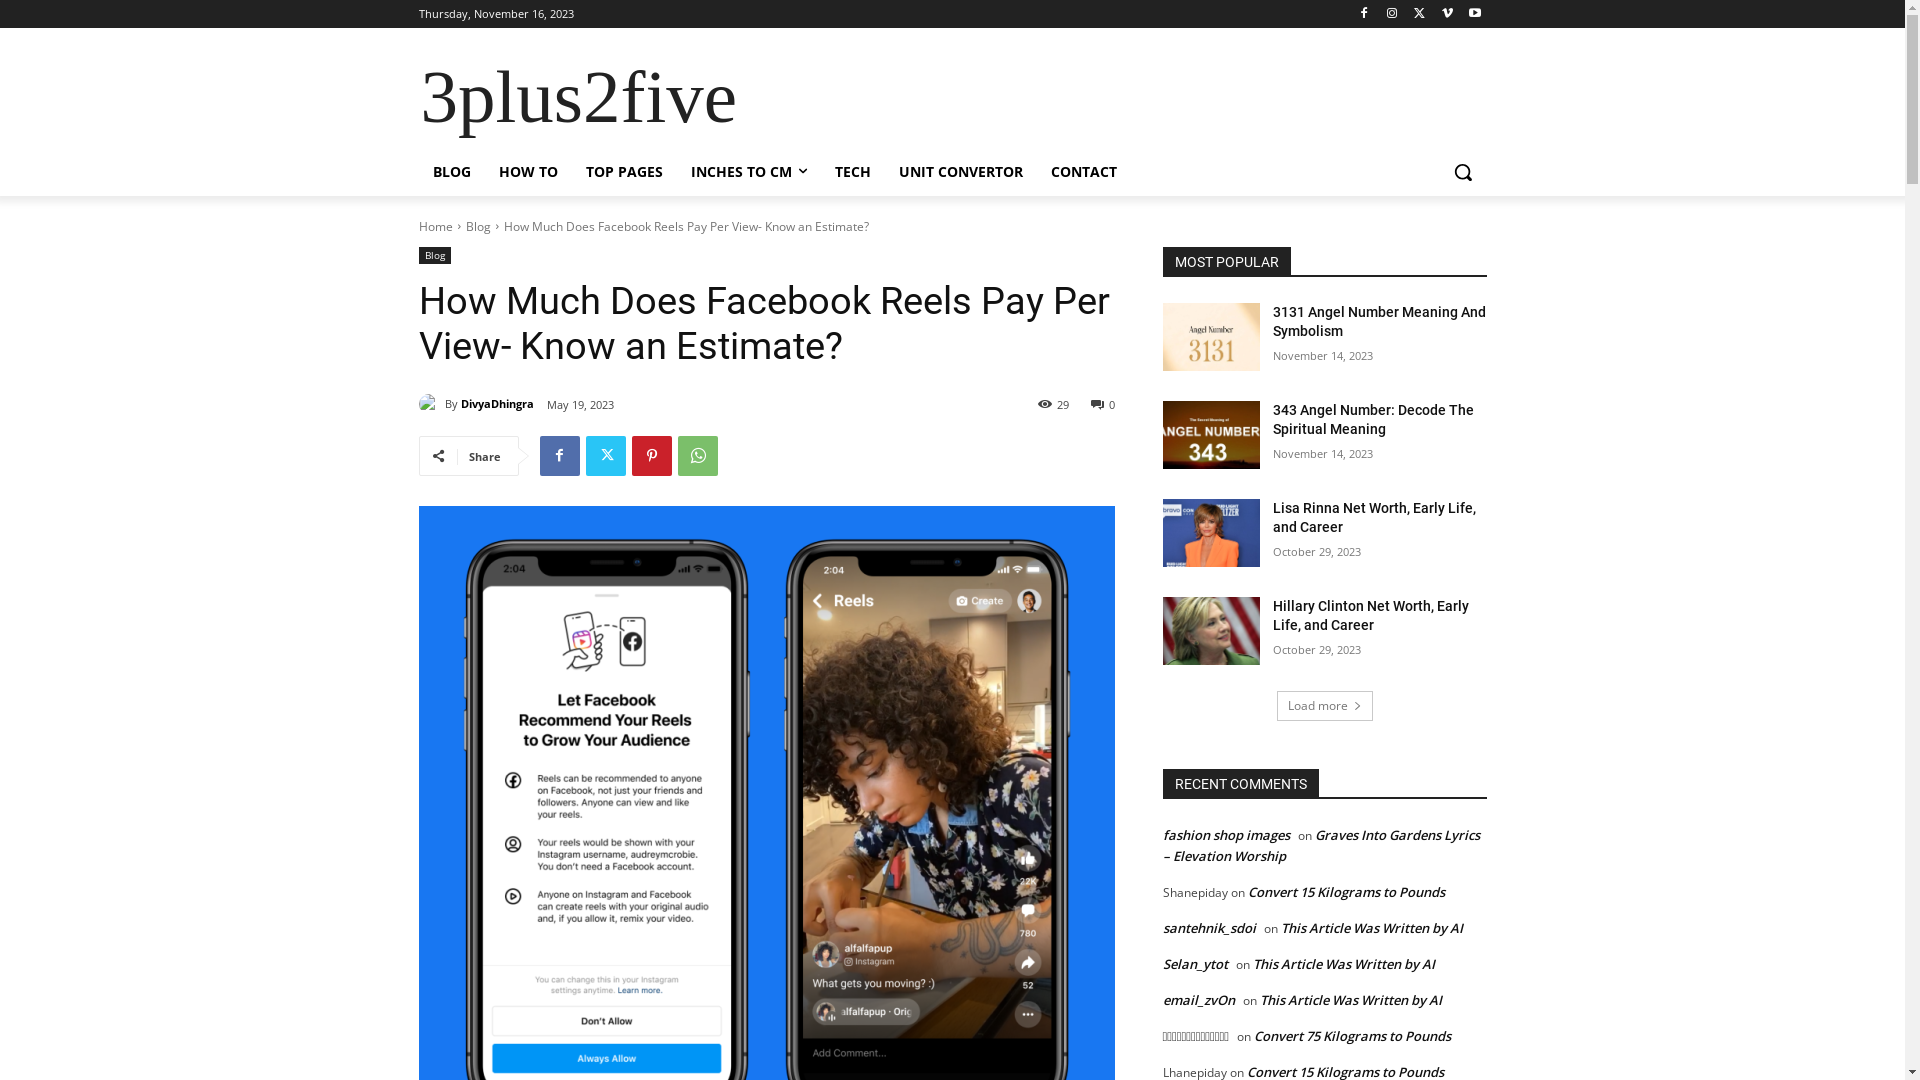 Image resolution: width=1920 pixels, height=1080 pixels. Describe the element at coordinates (1343, 964) in the screenshot. I see `This Article Was Written by AI` at that location.